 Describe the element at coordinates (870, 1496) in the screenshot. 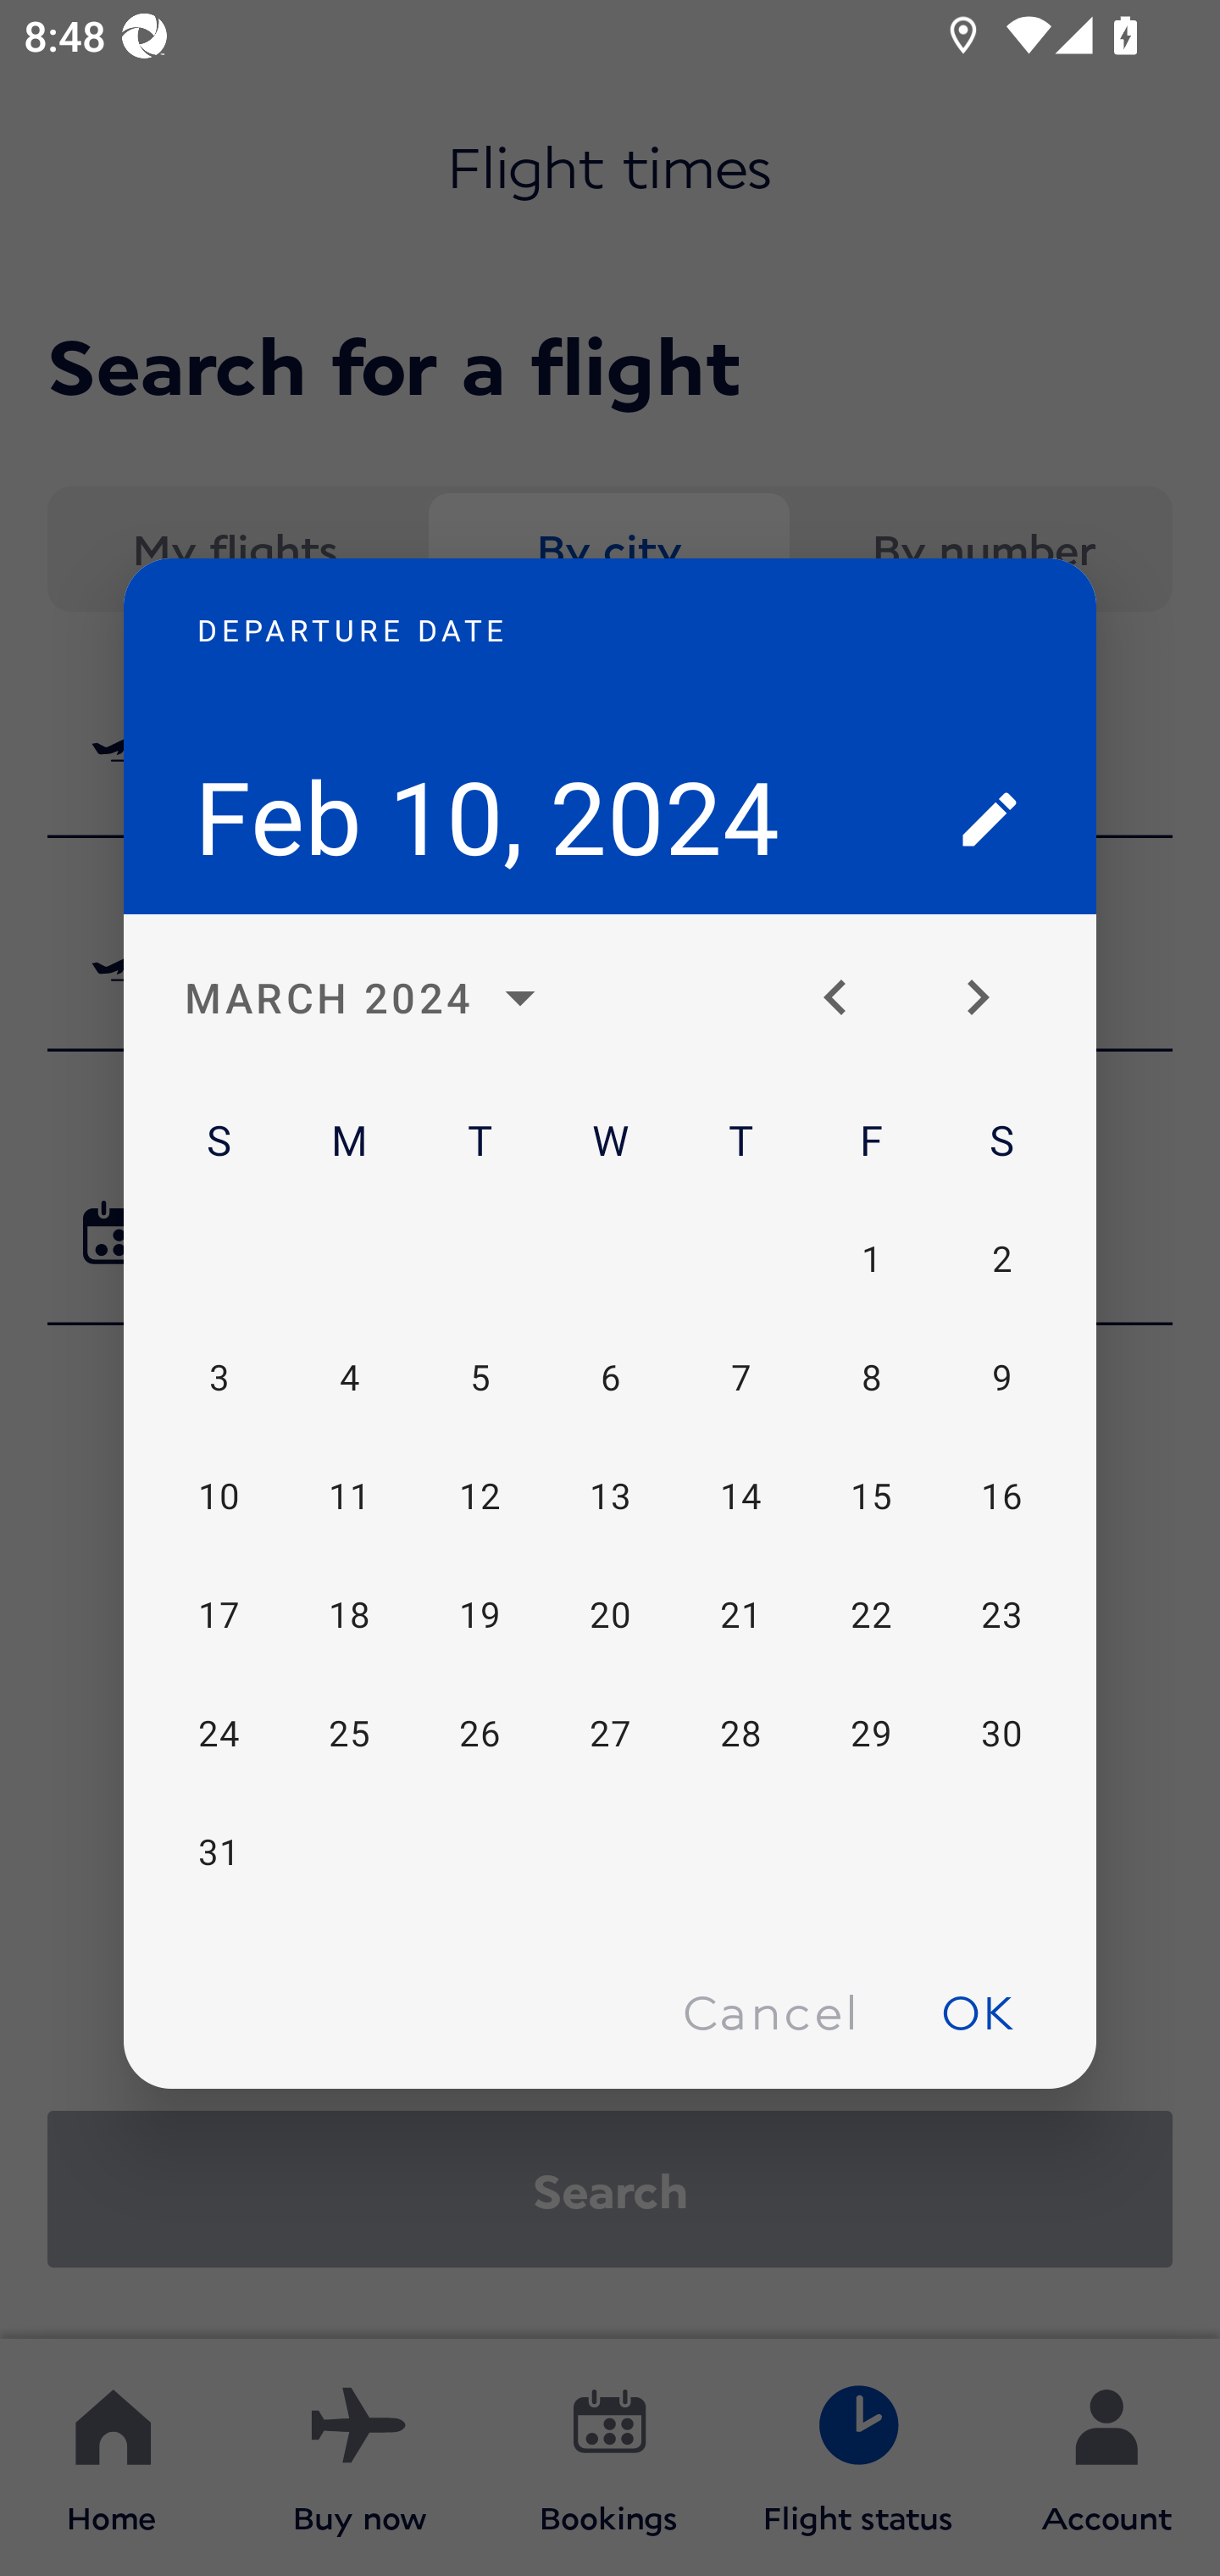

I see `15 Fri, Mar 15` at that location.